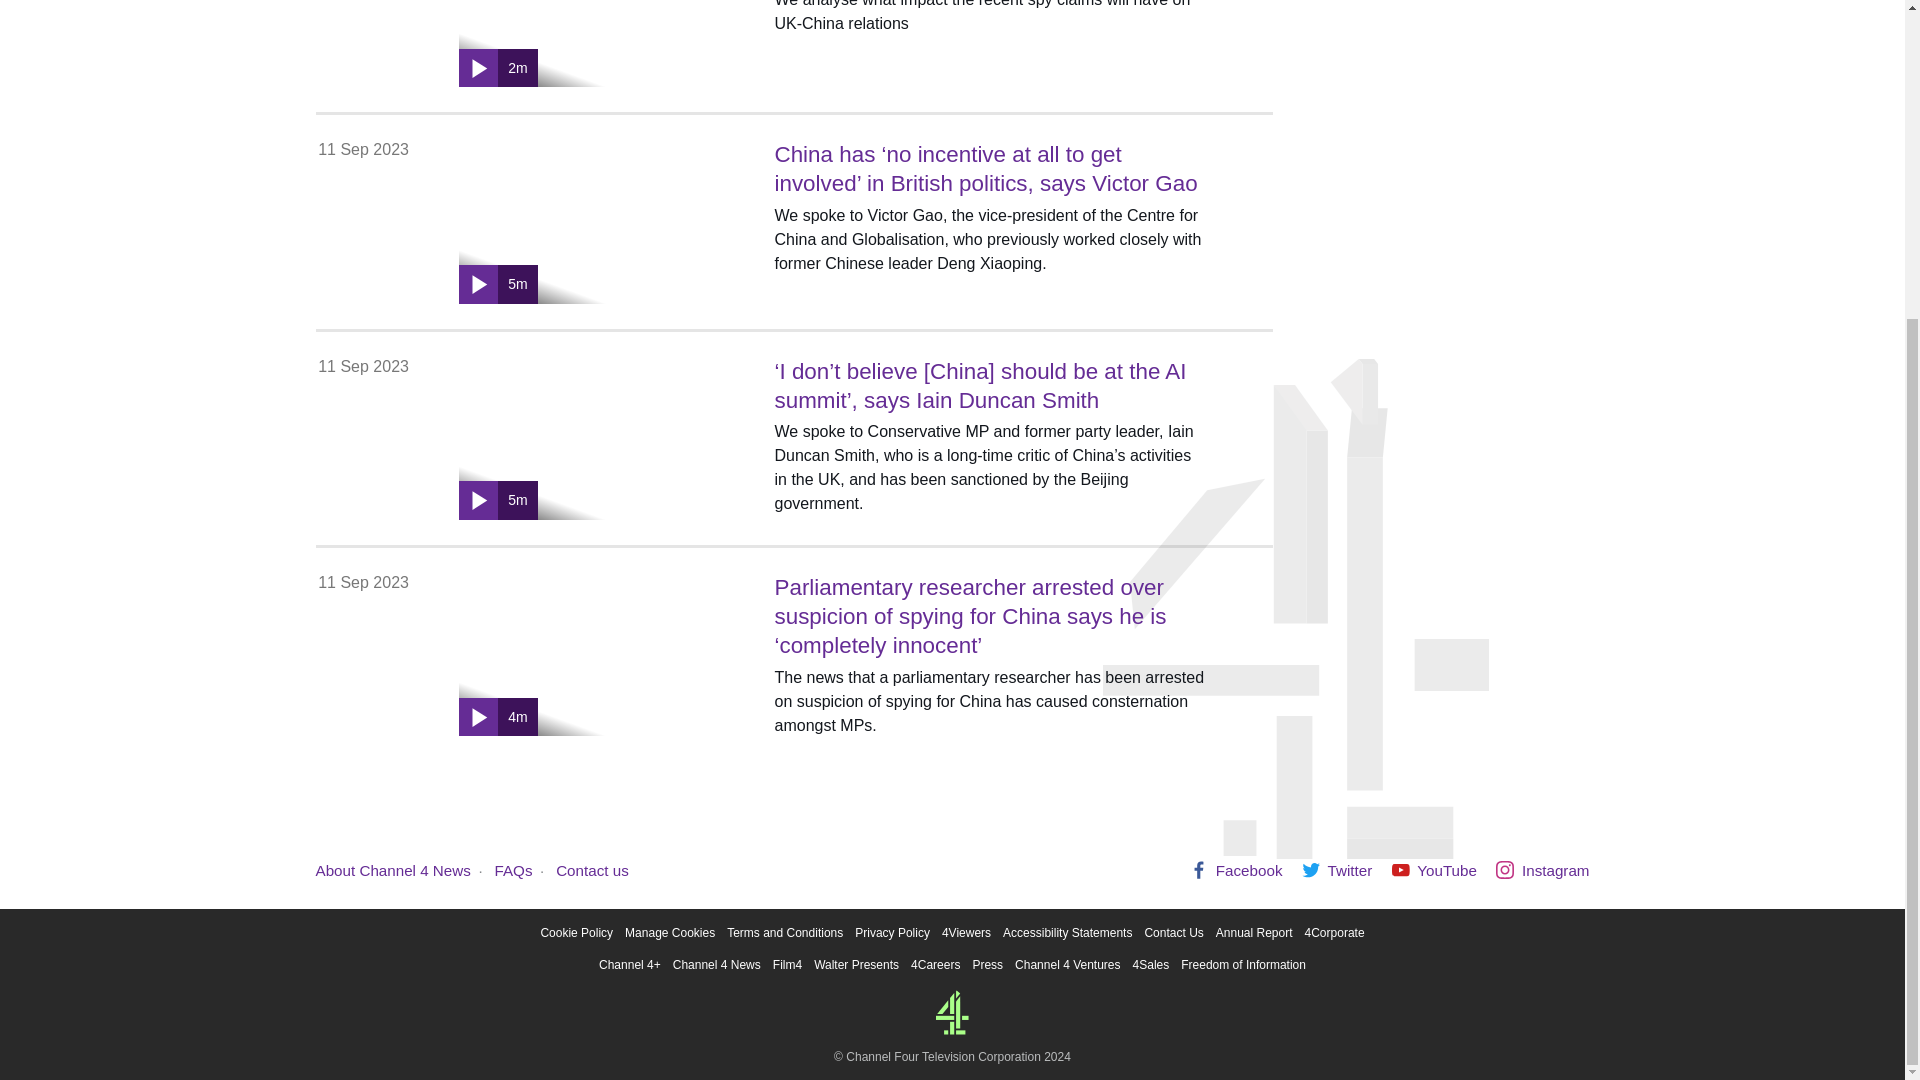 Image resolution: width=1920 pixels, height=1080 pixels. What do you see at coordinates (670, 932) in the screenshot?
I see `Manage Cookies` at bounding box center [670, 932].